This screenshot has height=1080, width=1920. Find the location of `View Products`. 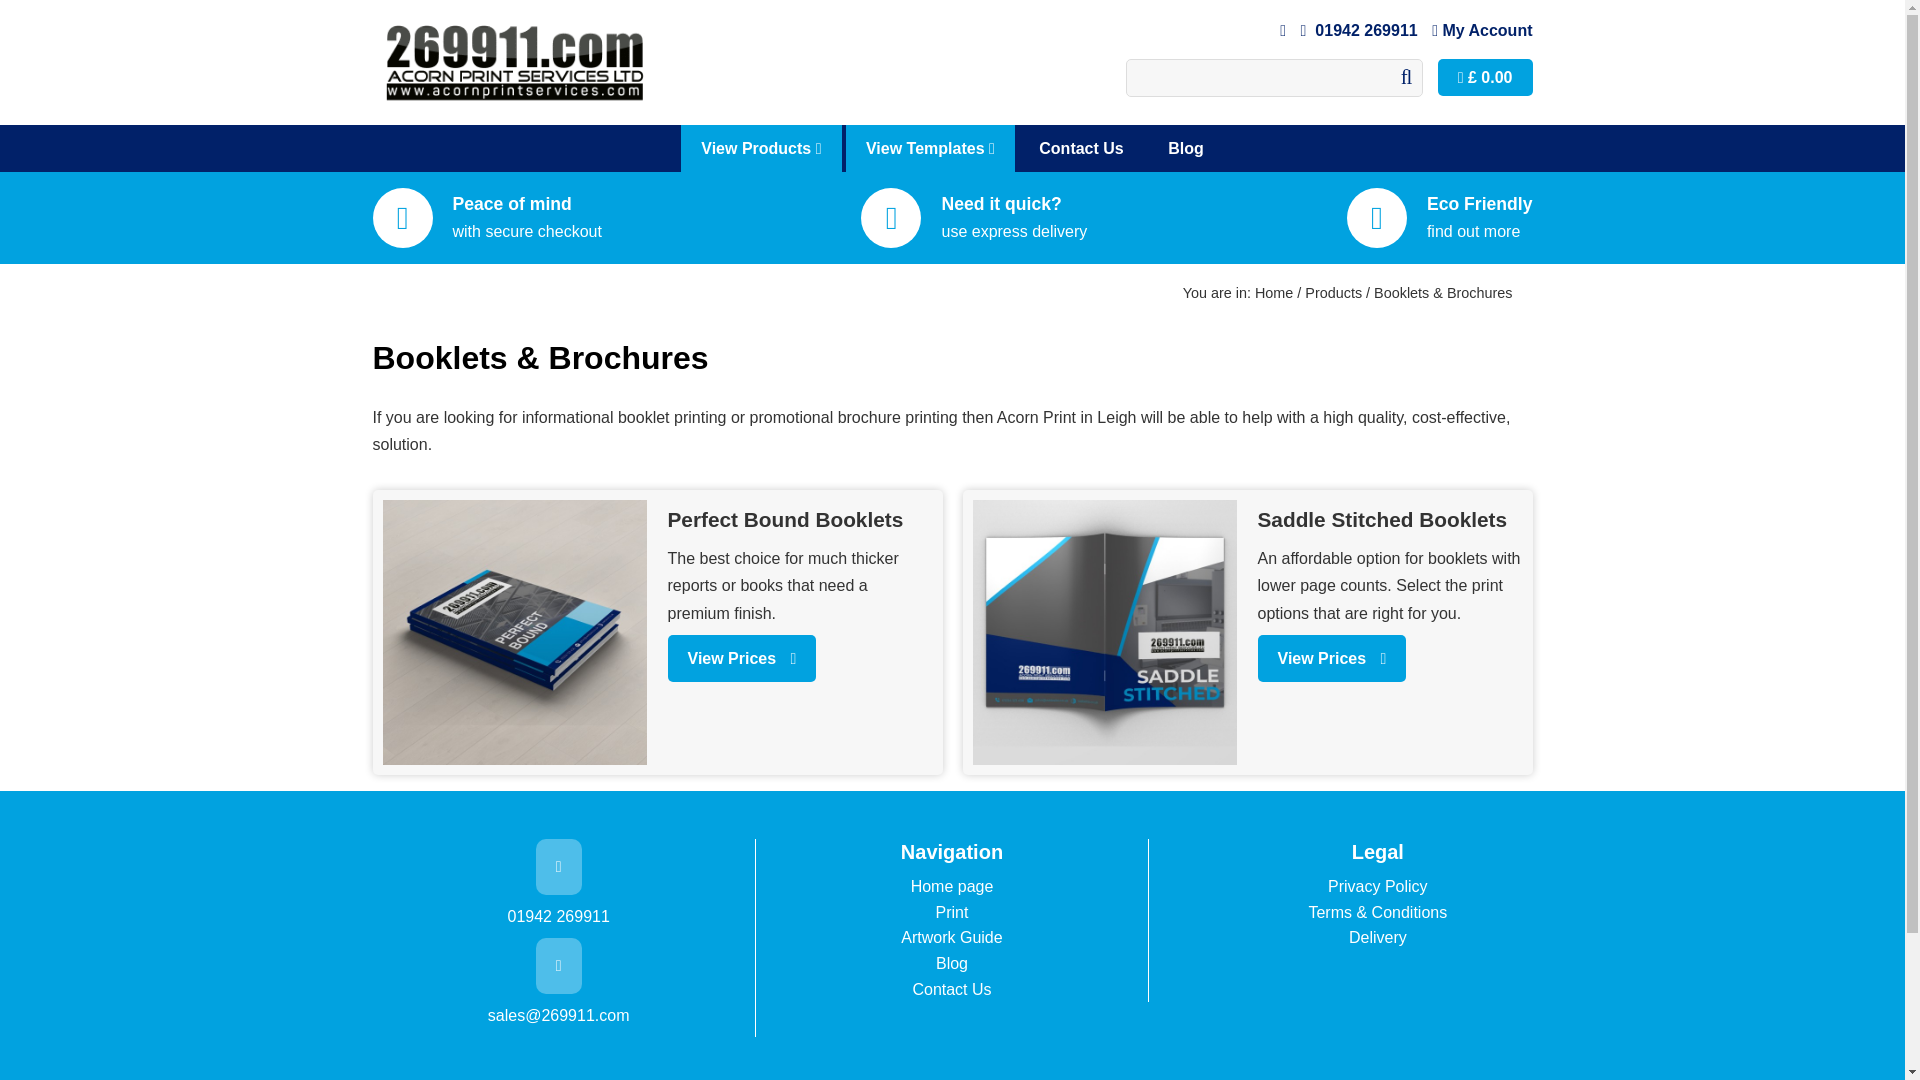

View Products is located at coordinates (761, 148).